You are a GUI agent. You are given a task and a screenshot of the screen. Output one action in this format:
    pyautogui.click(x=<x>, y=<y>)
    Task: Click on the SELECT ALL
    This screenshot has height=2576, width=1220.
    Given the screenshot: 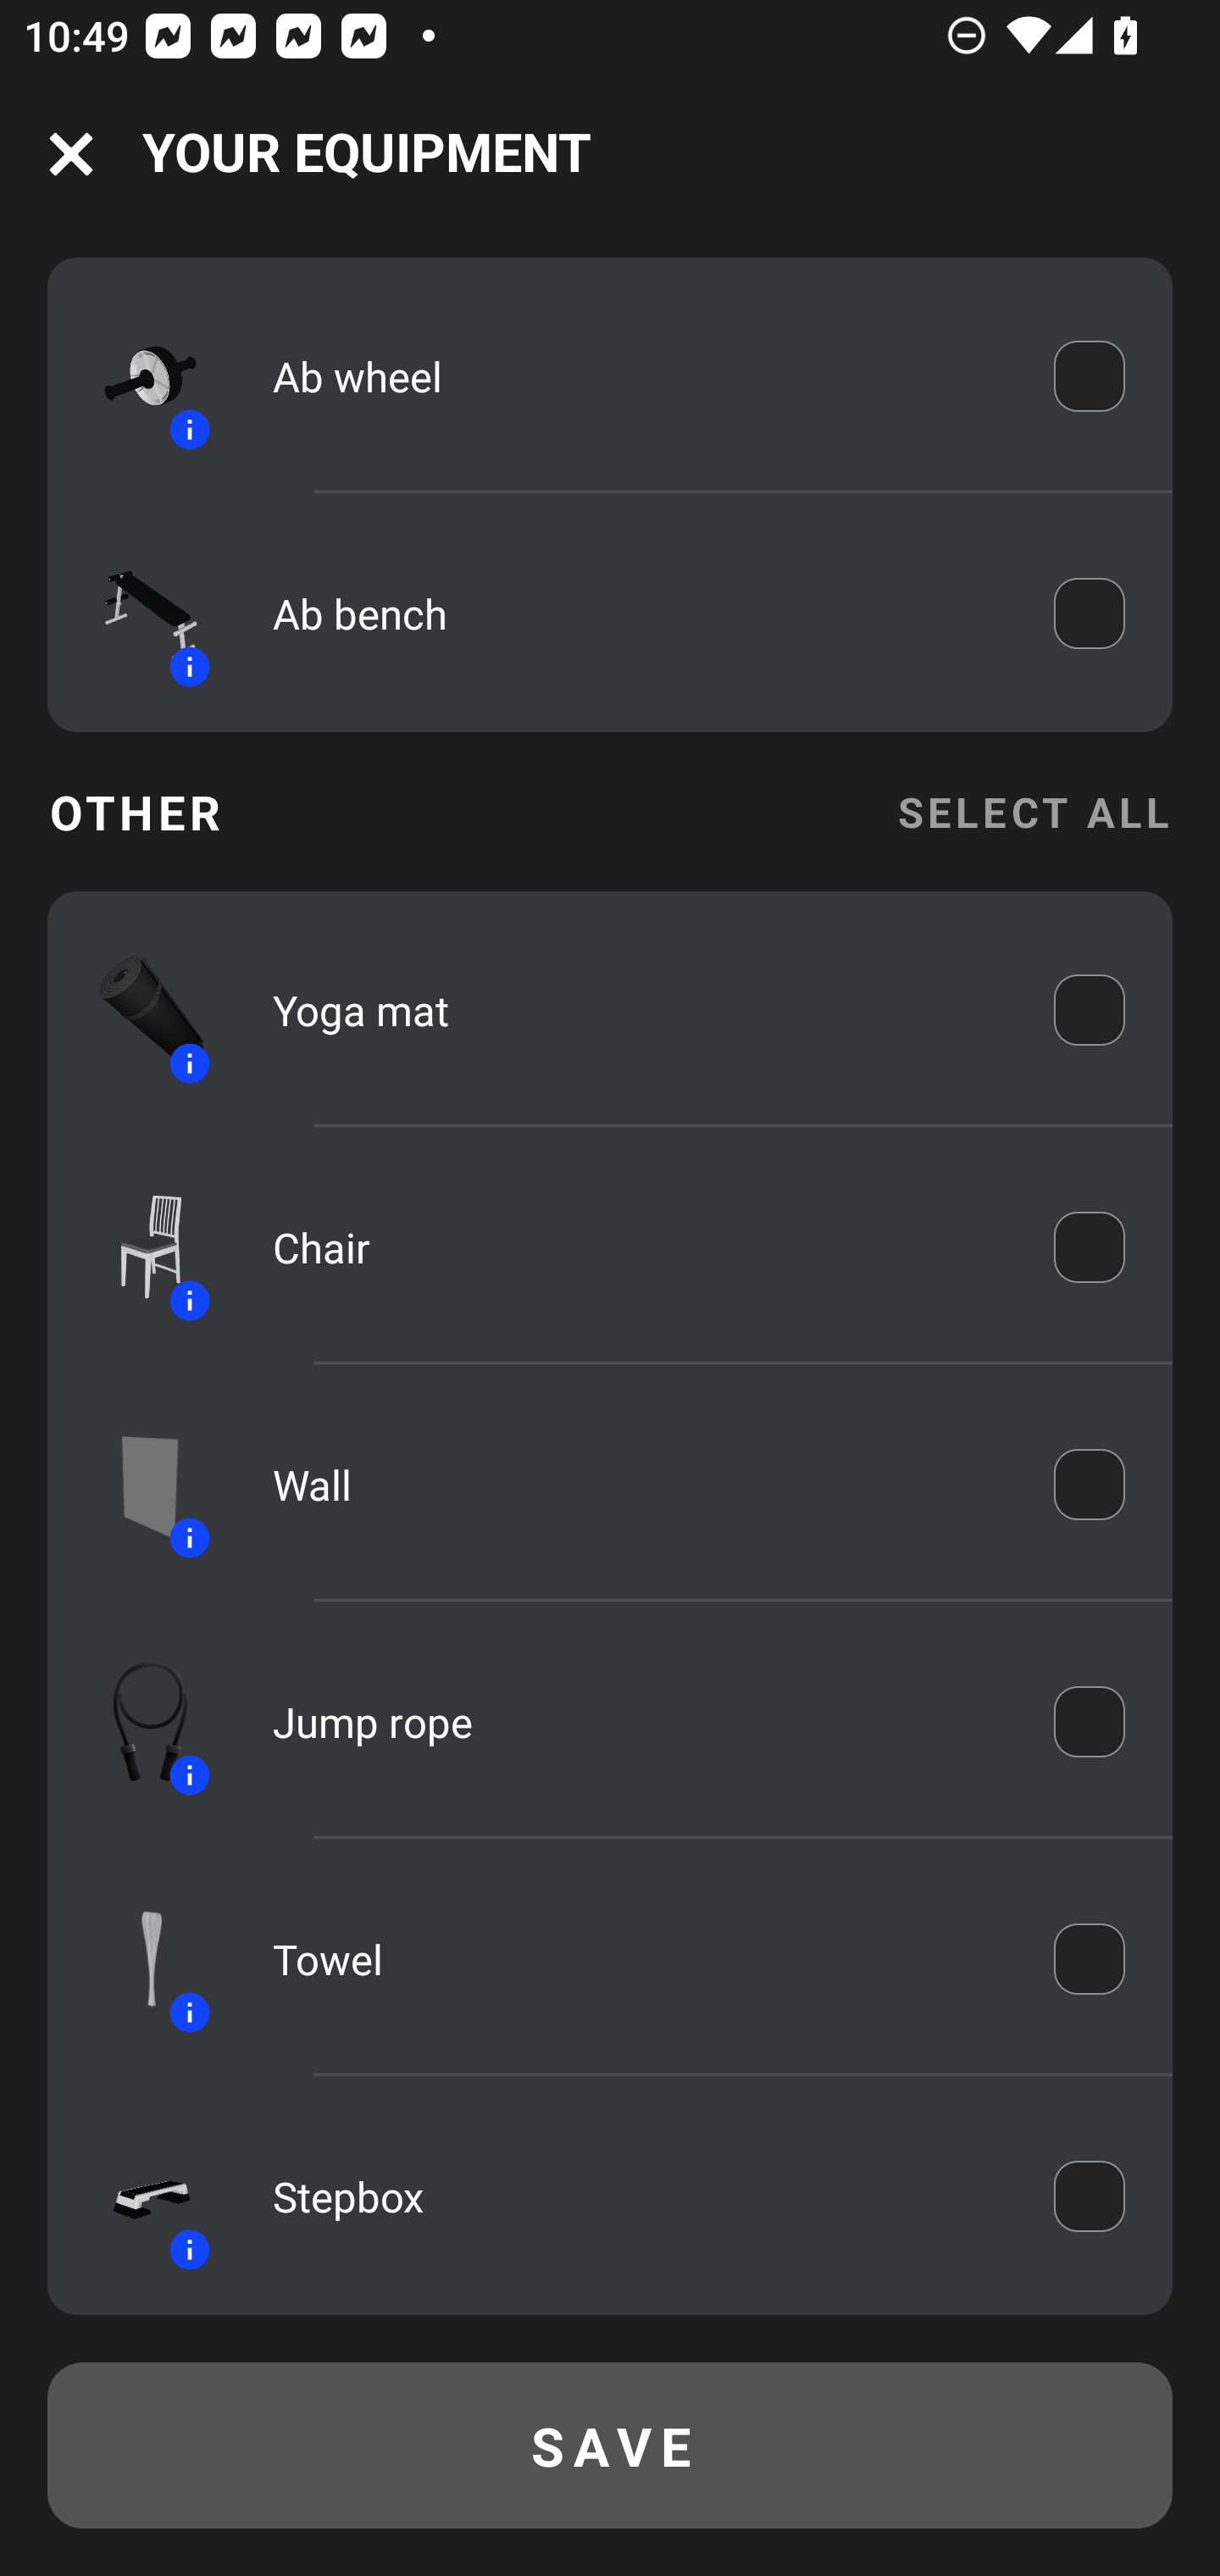 What is the action you would take?
    pyautogui.click(x=1034, y=812)
    